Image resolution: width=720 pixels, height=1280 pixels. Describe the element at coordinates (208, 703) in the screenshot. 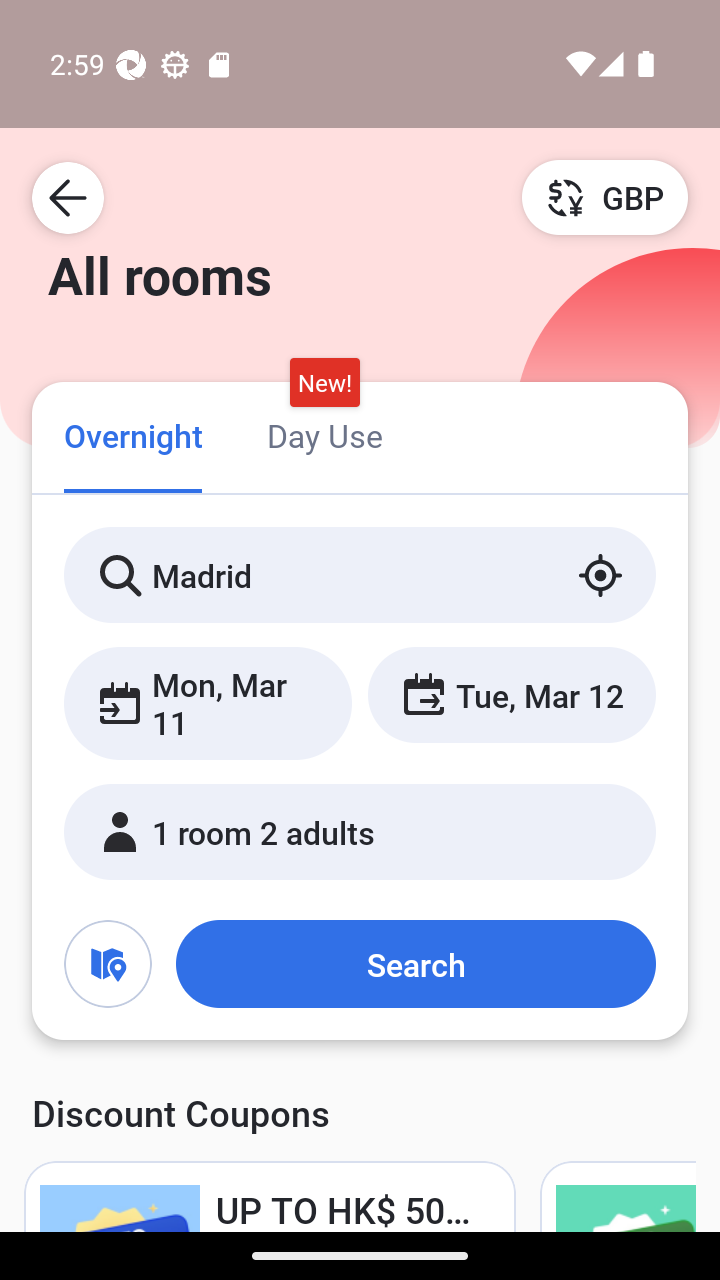

I see `Mon, Mar 11` at that location.